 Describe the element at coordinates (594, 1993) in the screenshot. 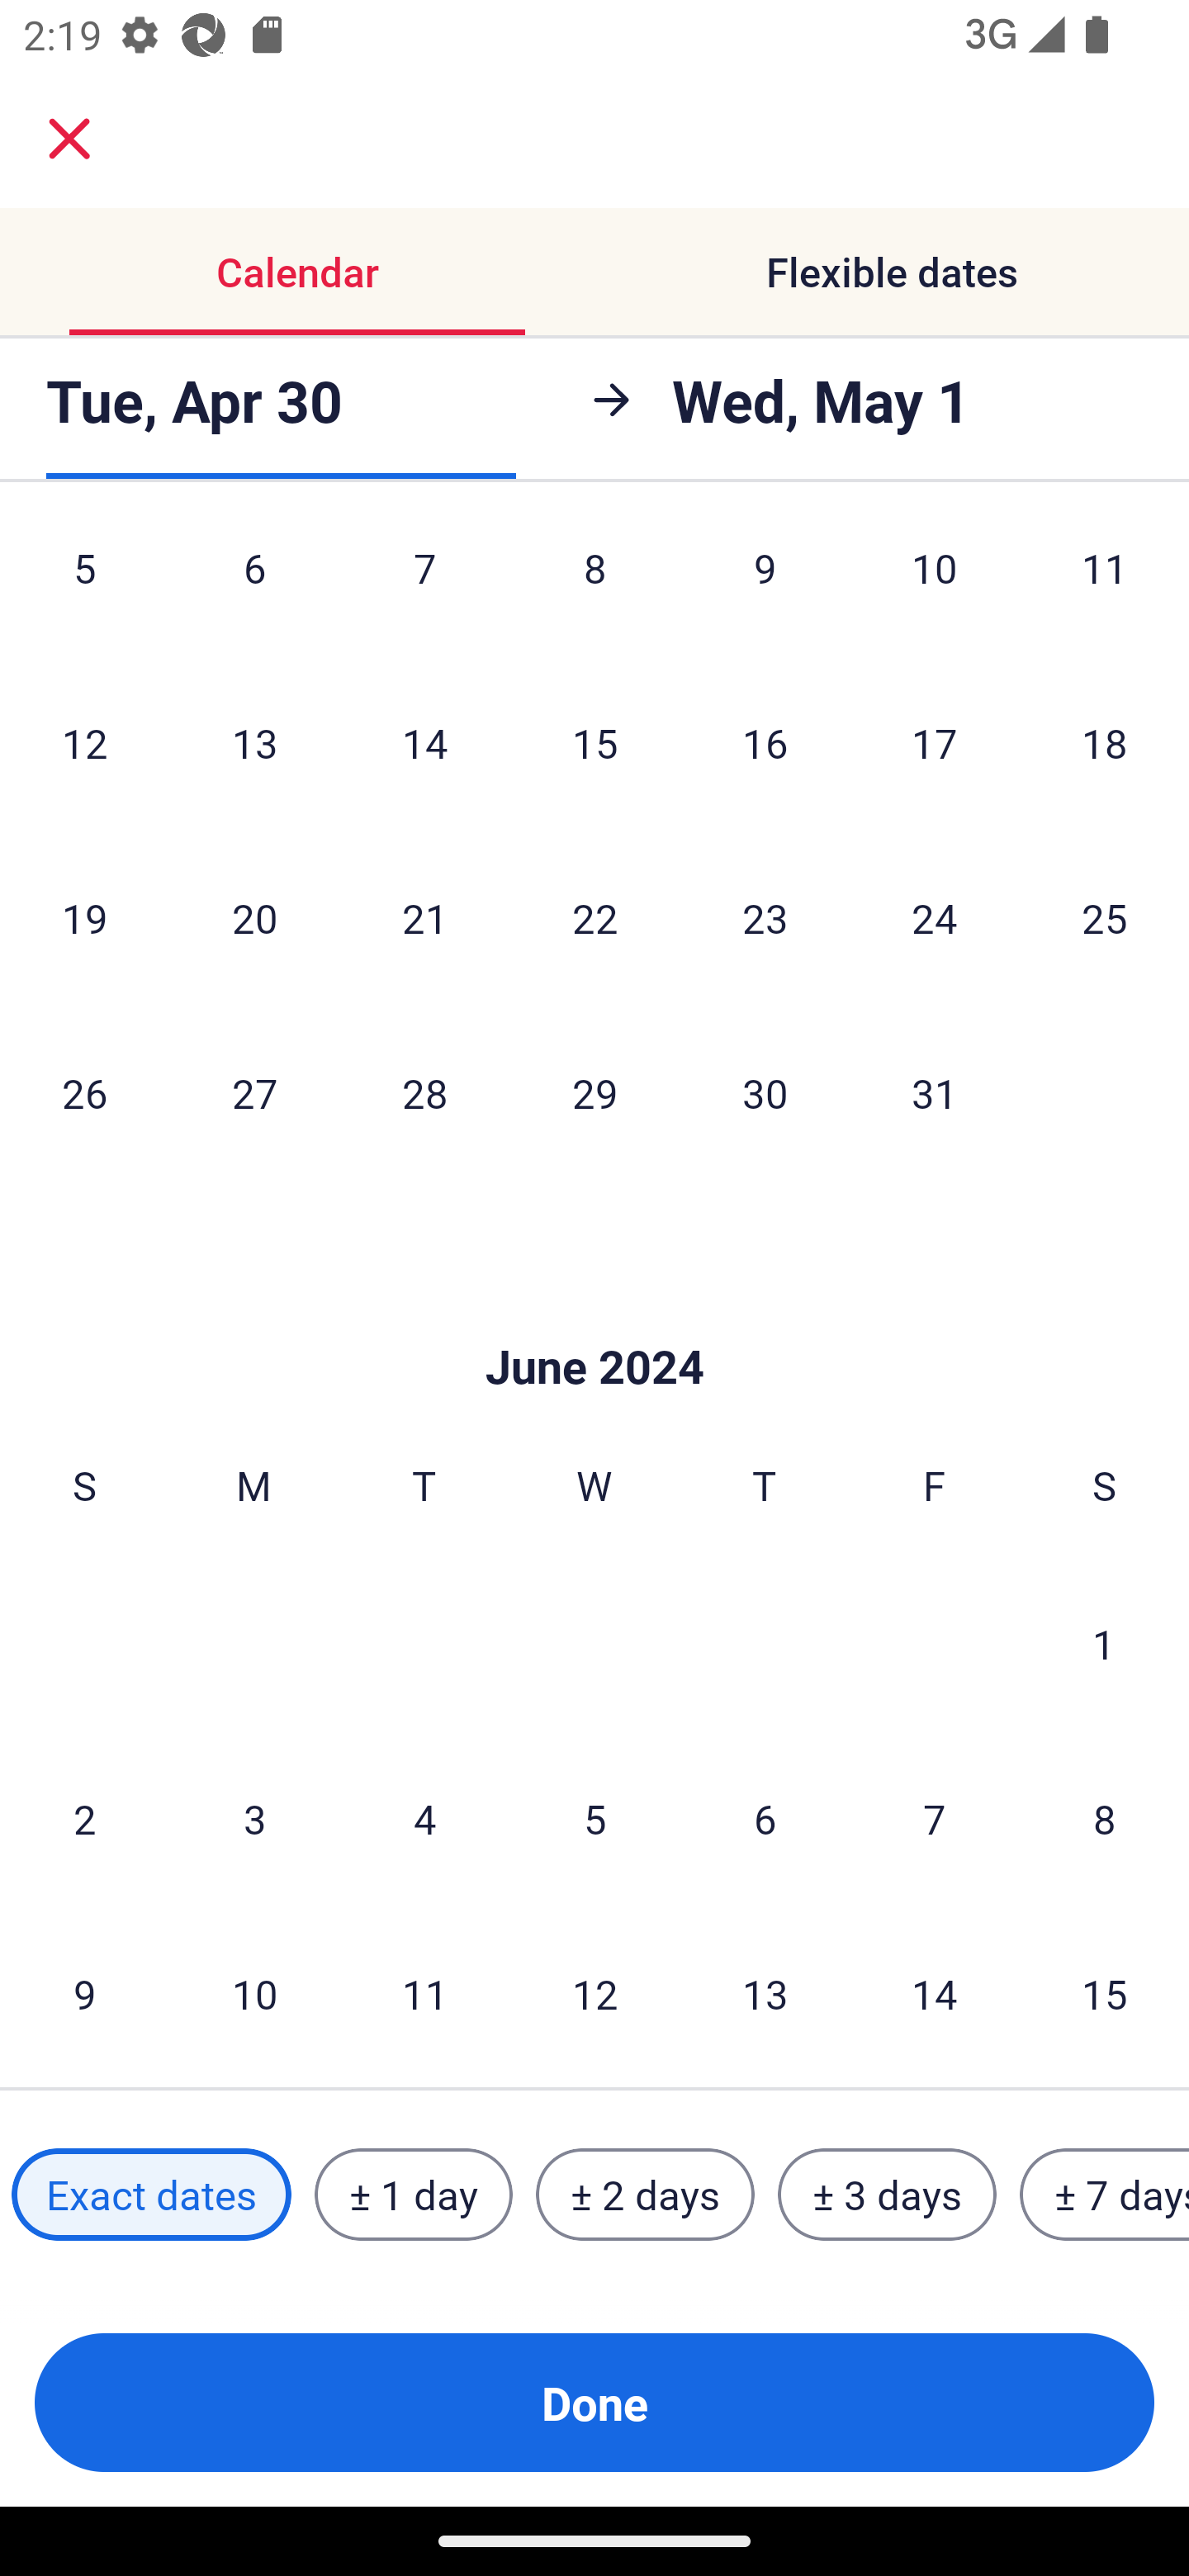

I see `12 Wednesday, June 12, 2024` at that location.